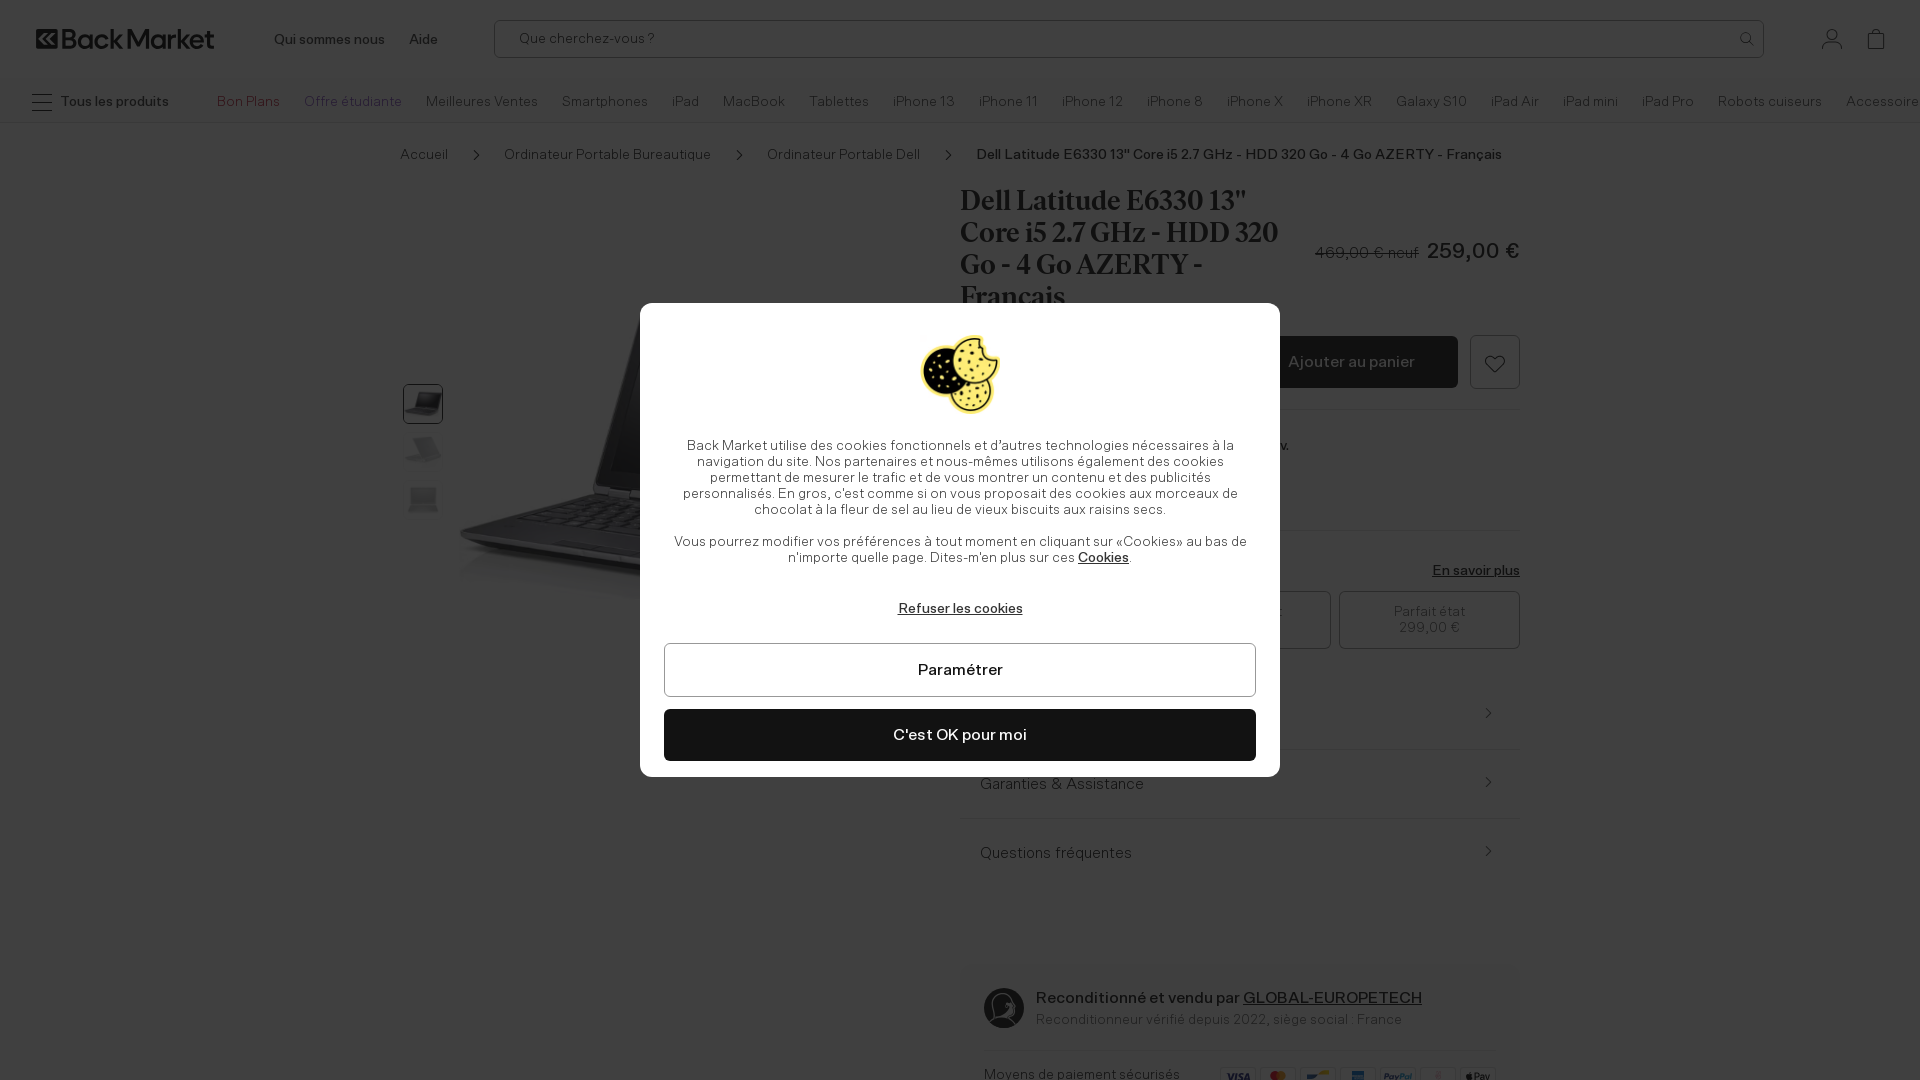 This screenshot has width=1920, height=1080. Describe the element at coordinates (960, 735) in the screenshot. I see `C'est OK pour moi` at that location.